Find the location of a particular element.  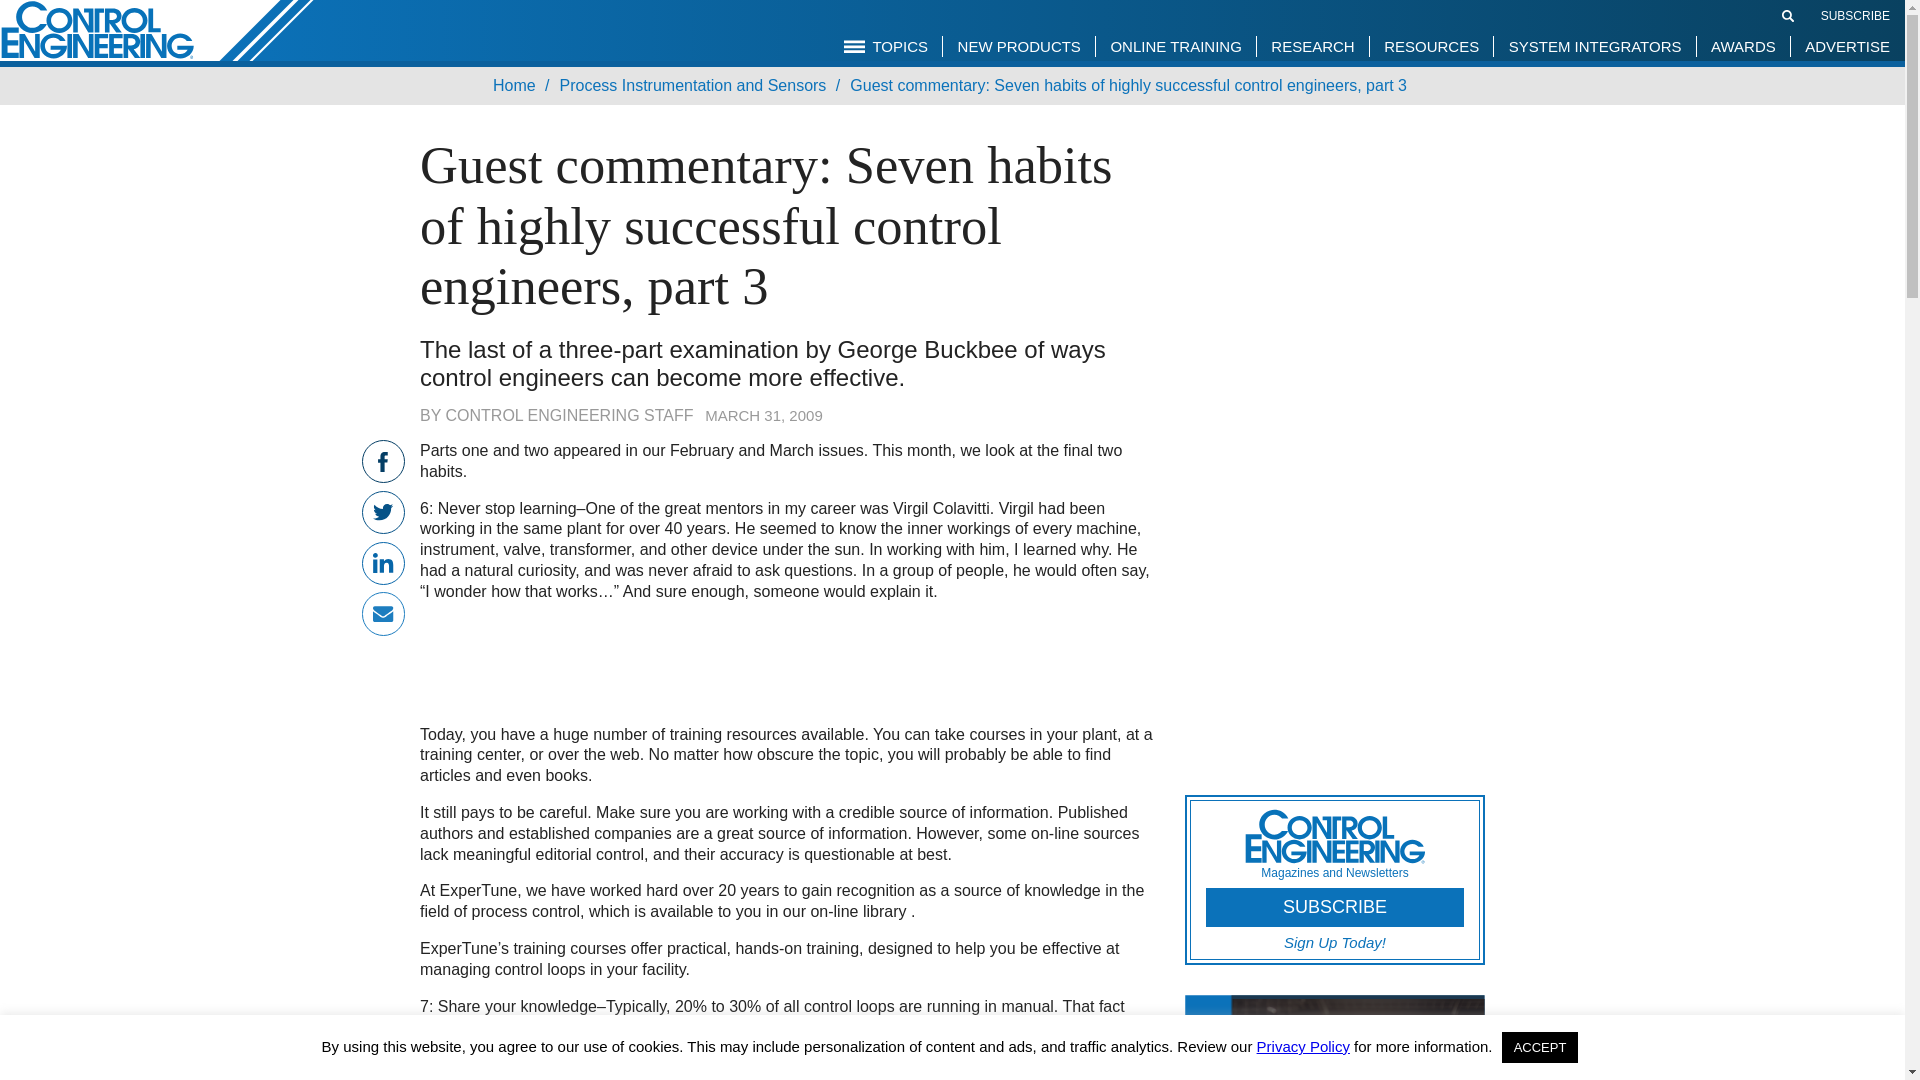

SUBSCRIBE is located at coordinates (1854, 15).